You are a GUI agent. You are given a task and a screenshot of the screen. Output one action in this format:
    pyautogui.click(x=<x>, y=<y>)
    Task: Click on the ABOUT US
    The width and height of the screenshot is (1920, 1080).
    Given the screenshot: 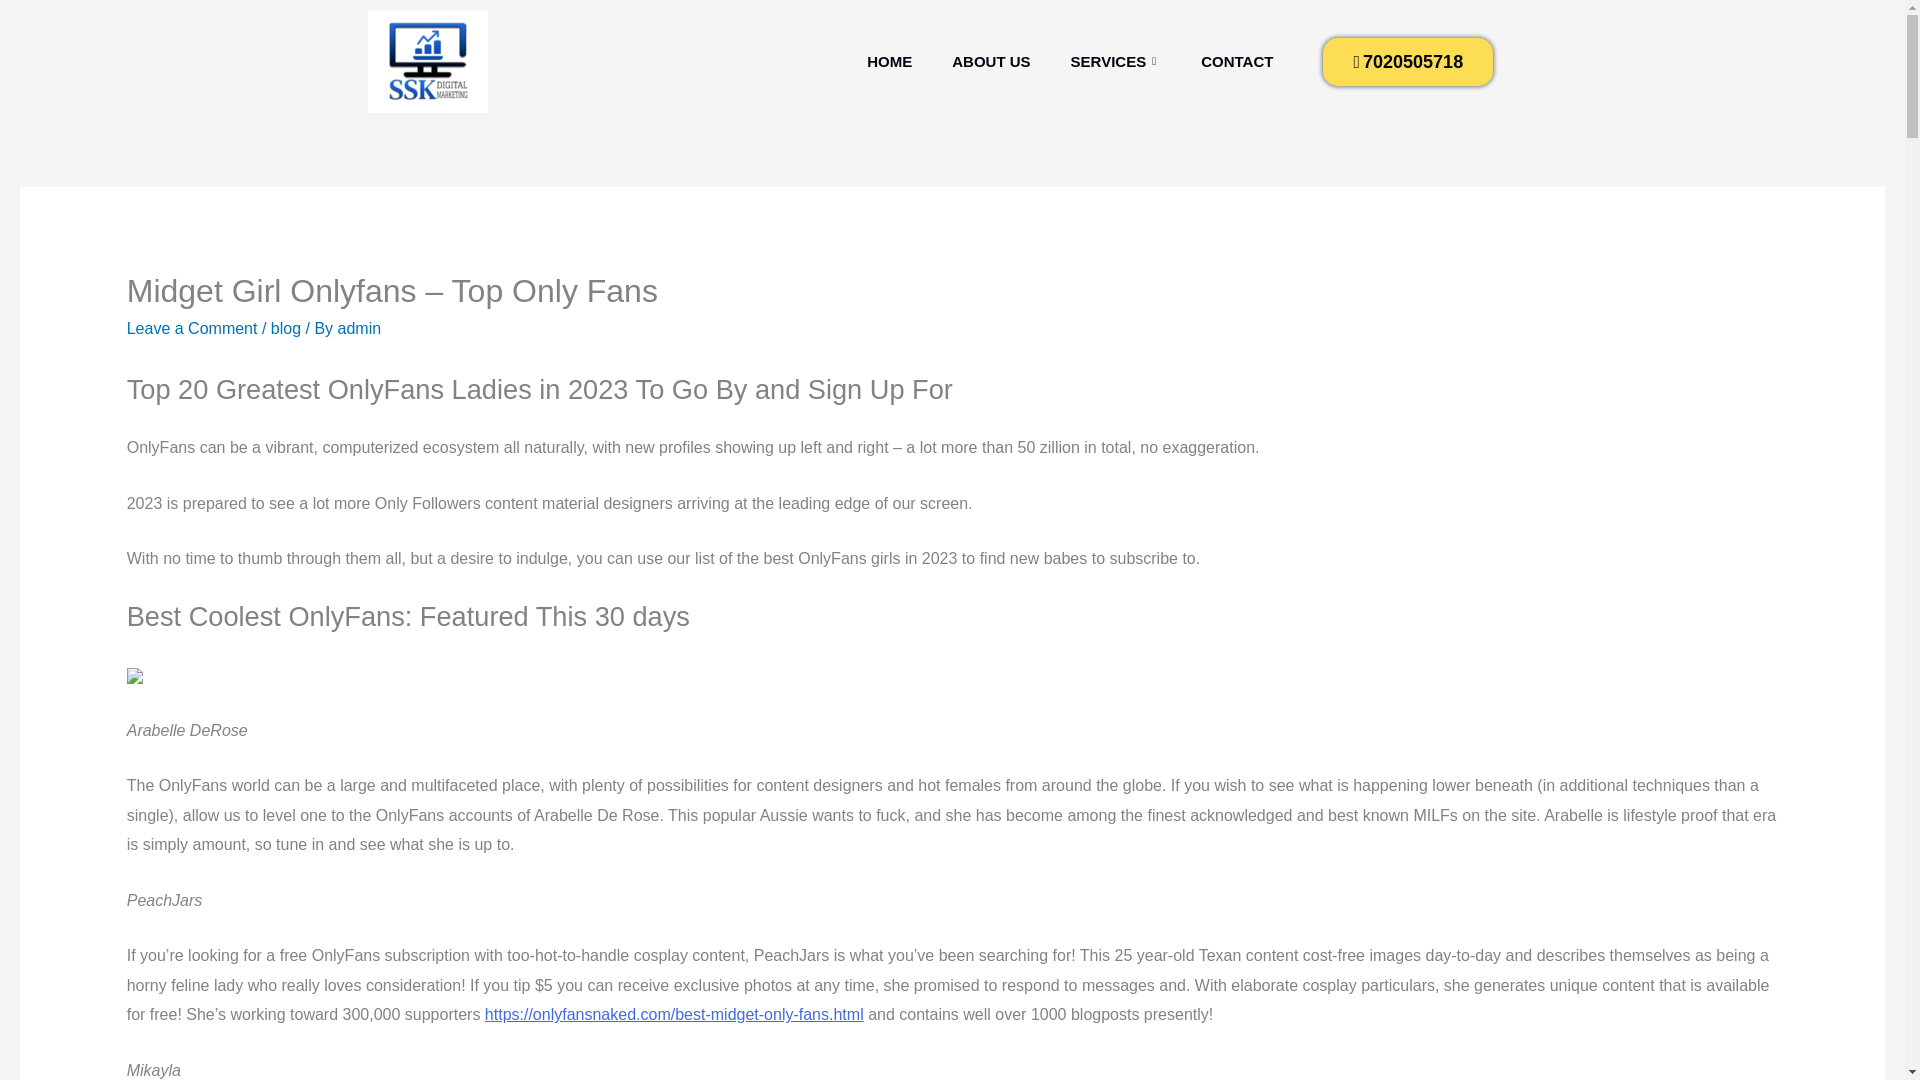 What is the action you would take?
    pyautogui.click(x=990, y=62)
    